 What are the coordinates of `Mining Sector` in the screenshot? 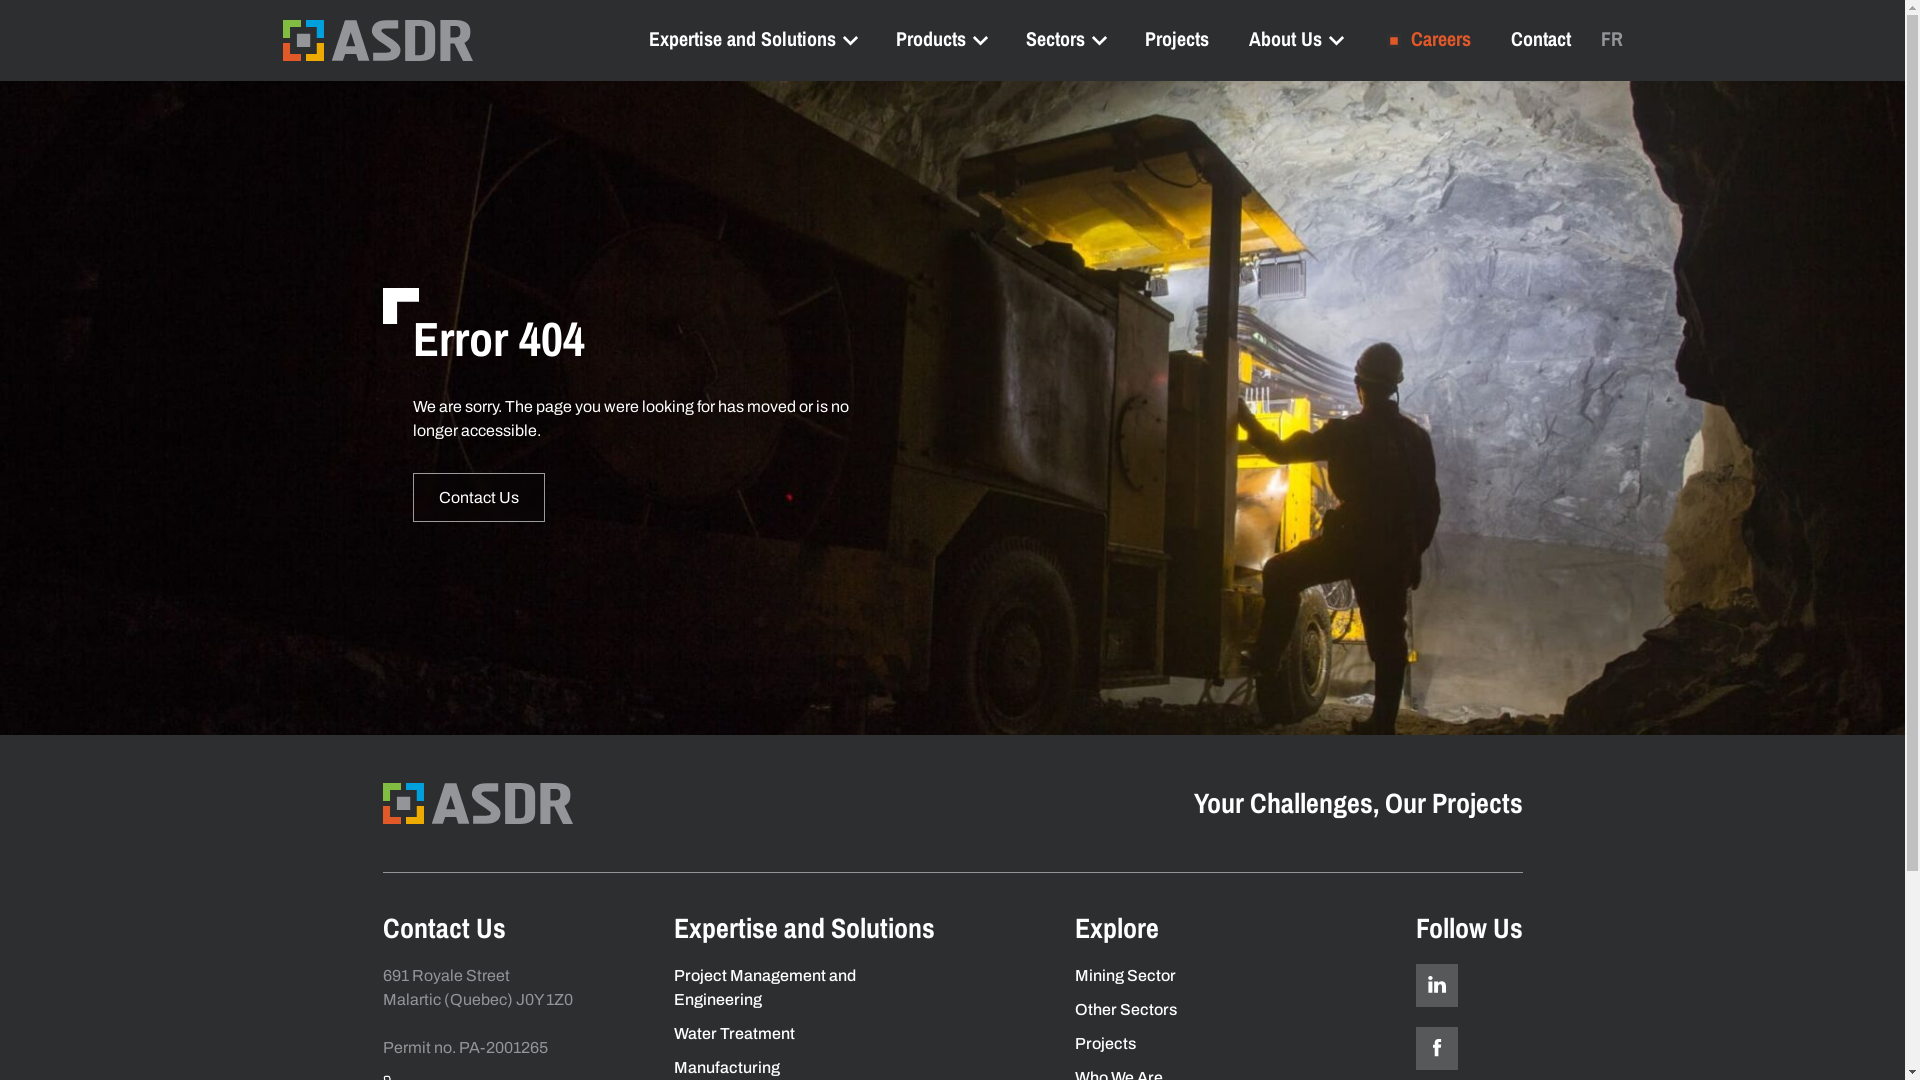 It's located at (1124, 976).